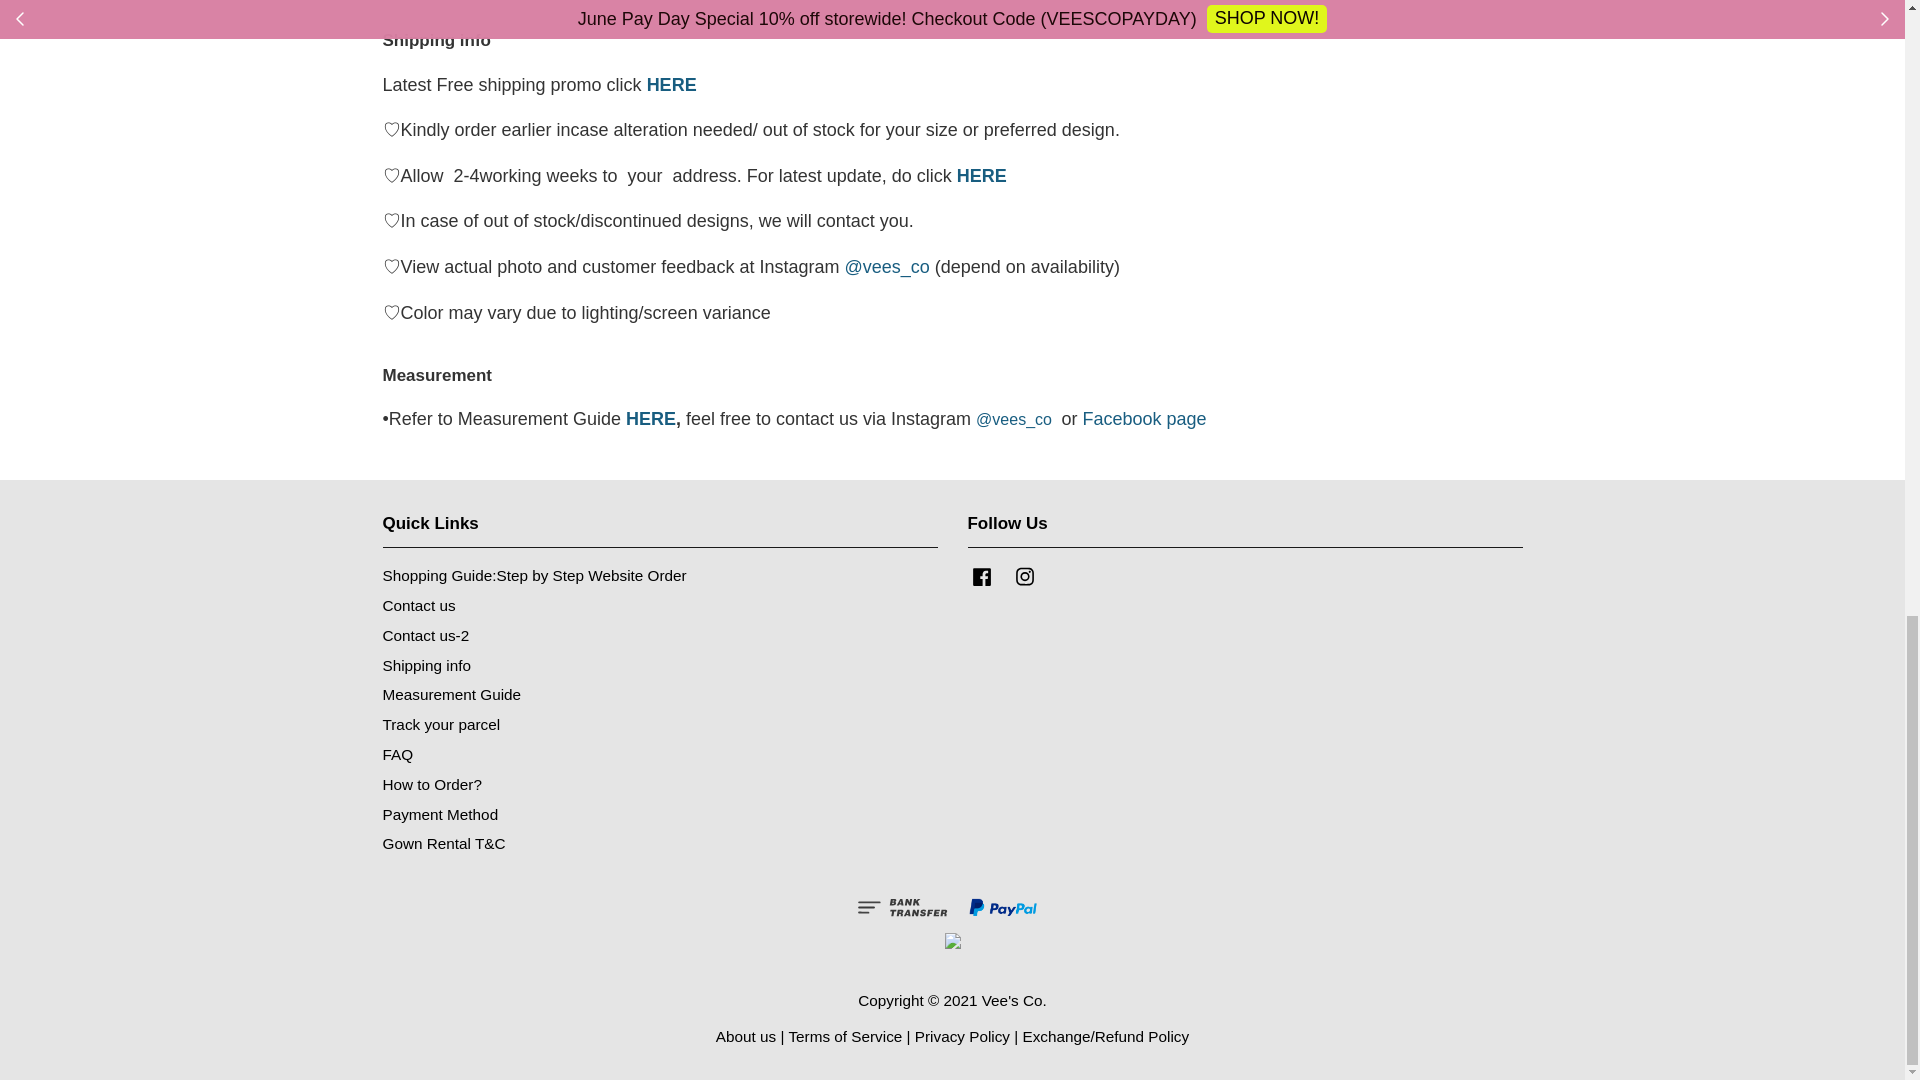  Describe the element at coordinates (982, 576) in the screenshot. I see `icon-facebook` at that location.